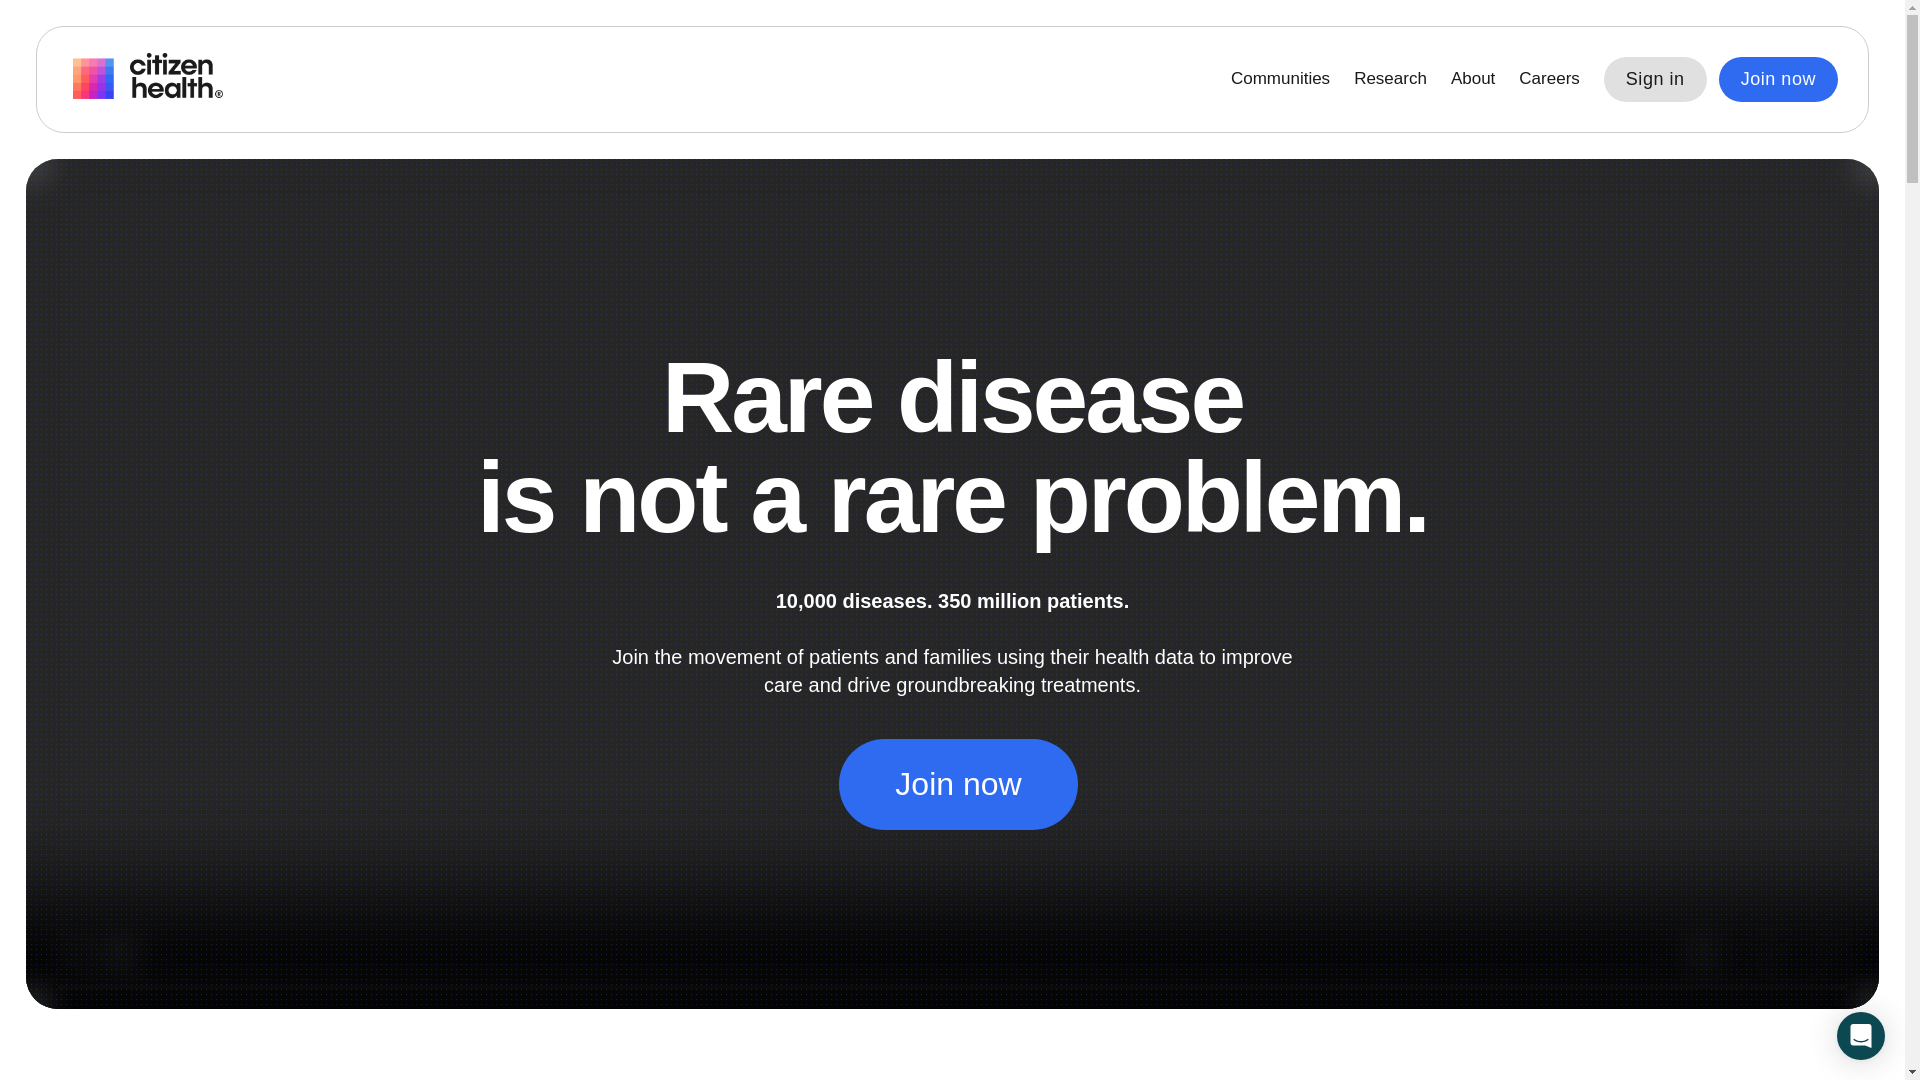 This screenshot has height=1080, width=1920. What do you see at coordinates (1390, 78) in the screenshot?
I see `Research` at bounding box center [1390, 78].